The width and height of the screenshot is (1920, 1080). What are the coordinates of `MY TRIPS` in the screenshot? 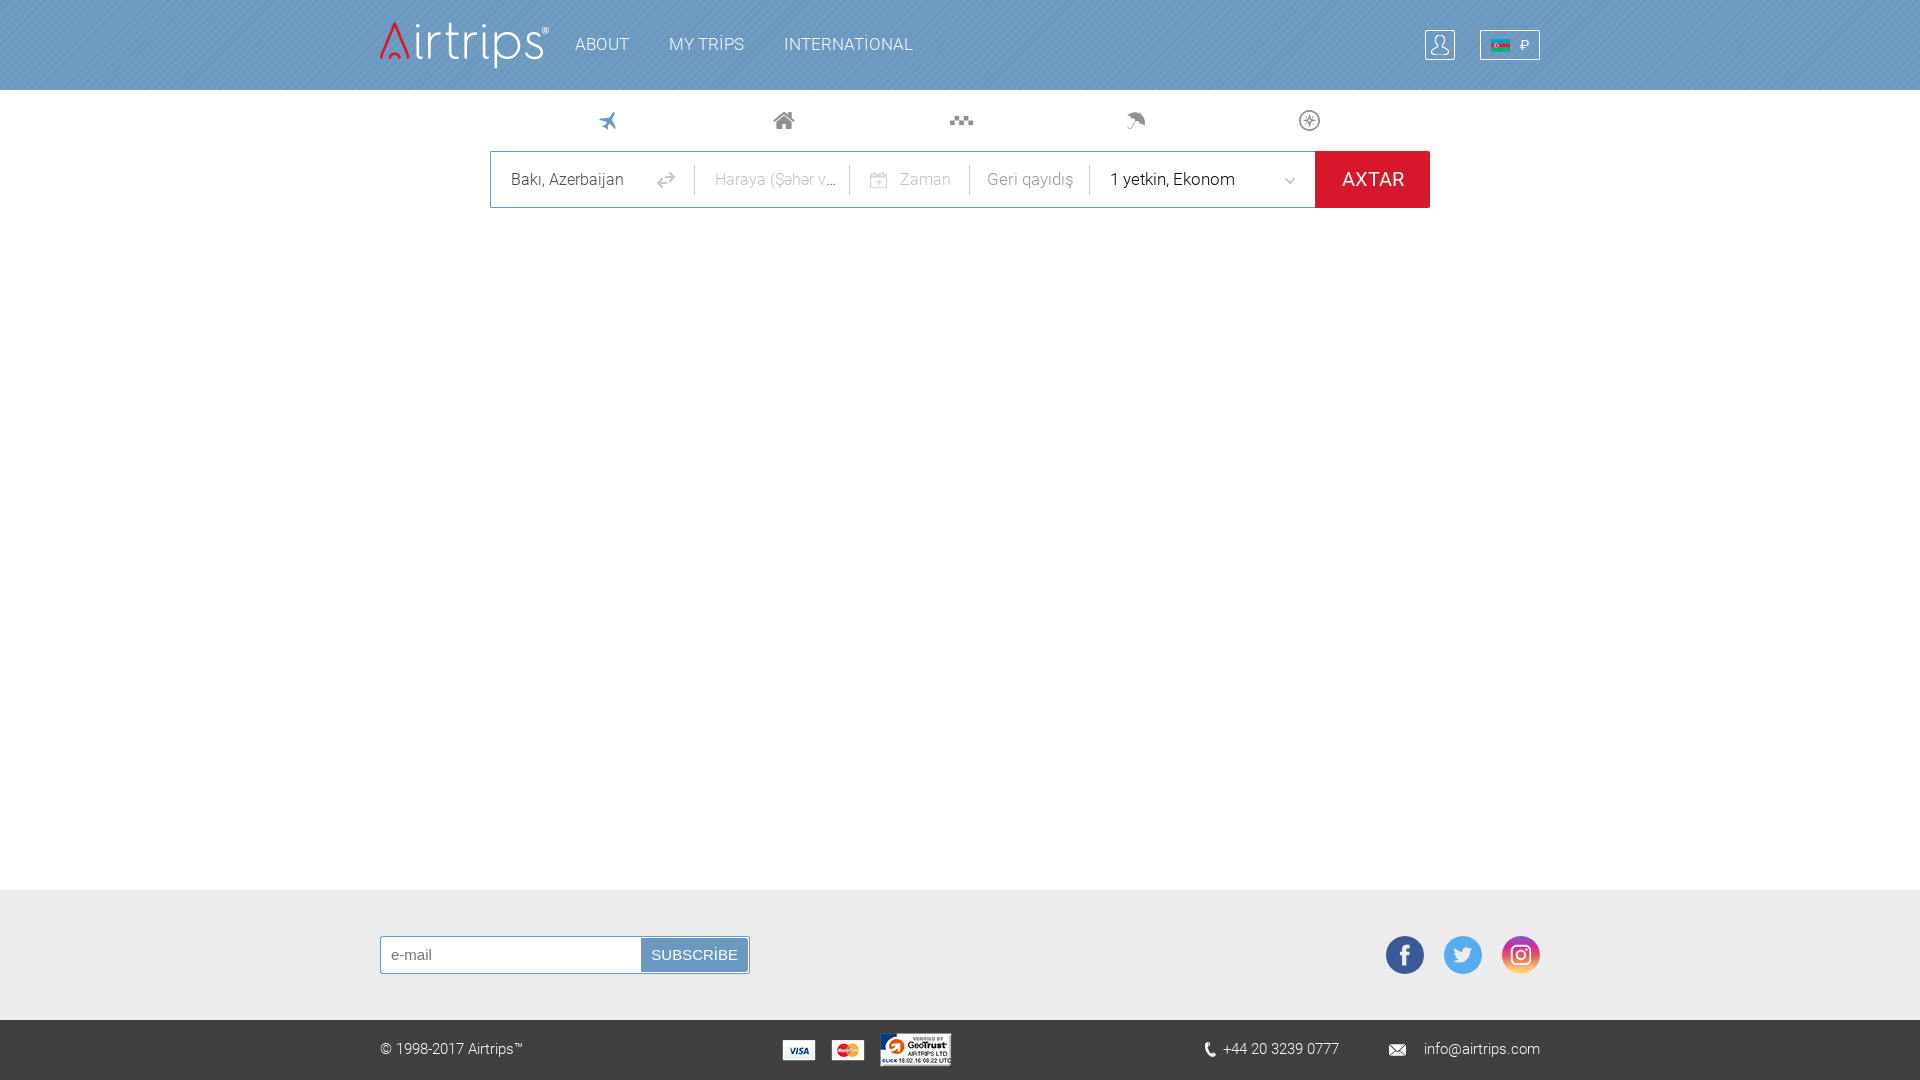 It's located at (706, 45).